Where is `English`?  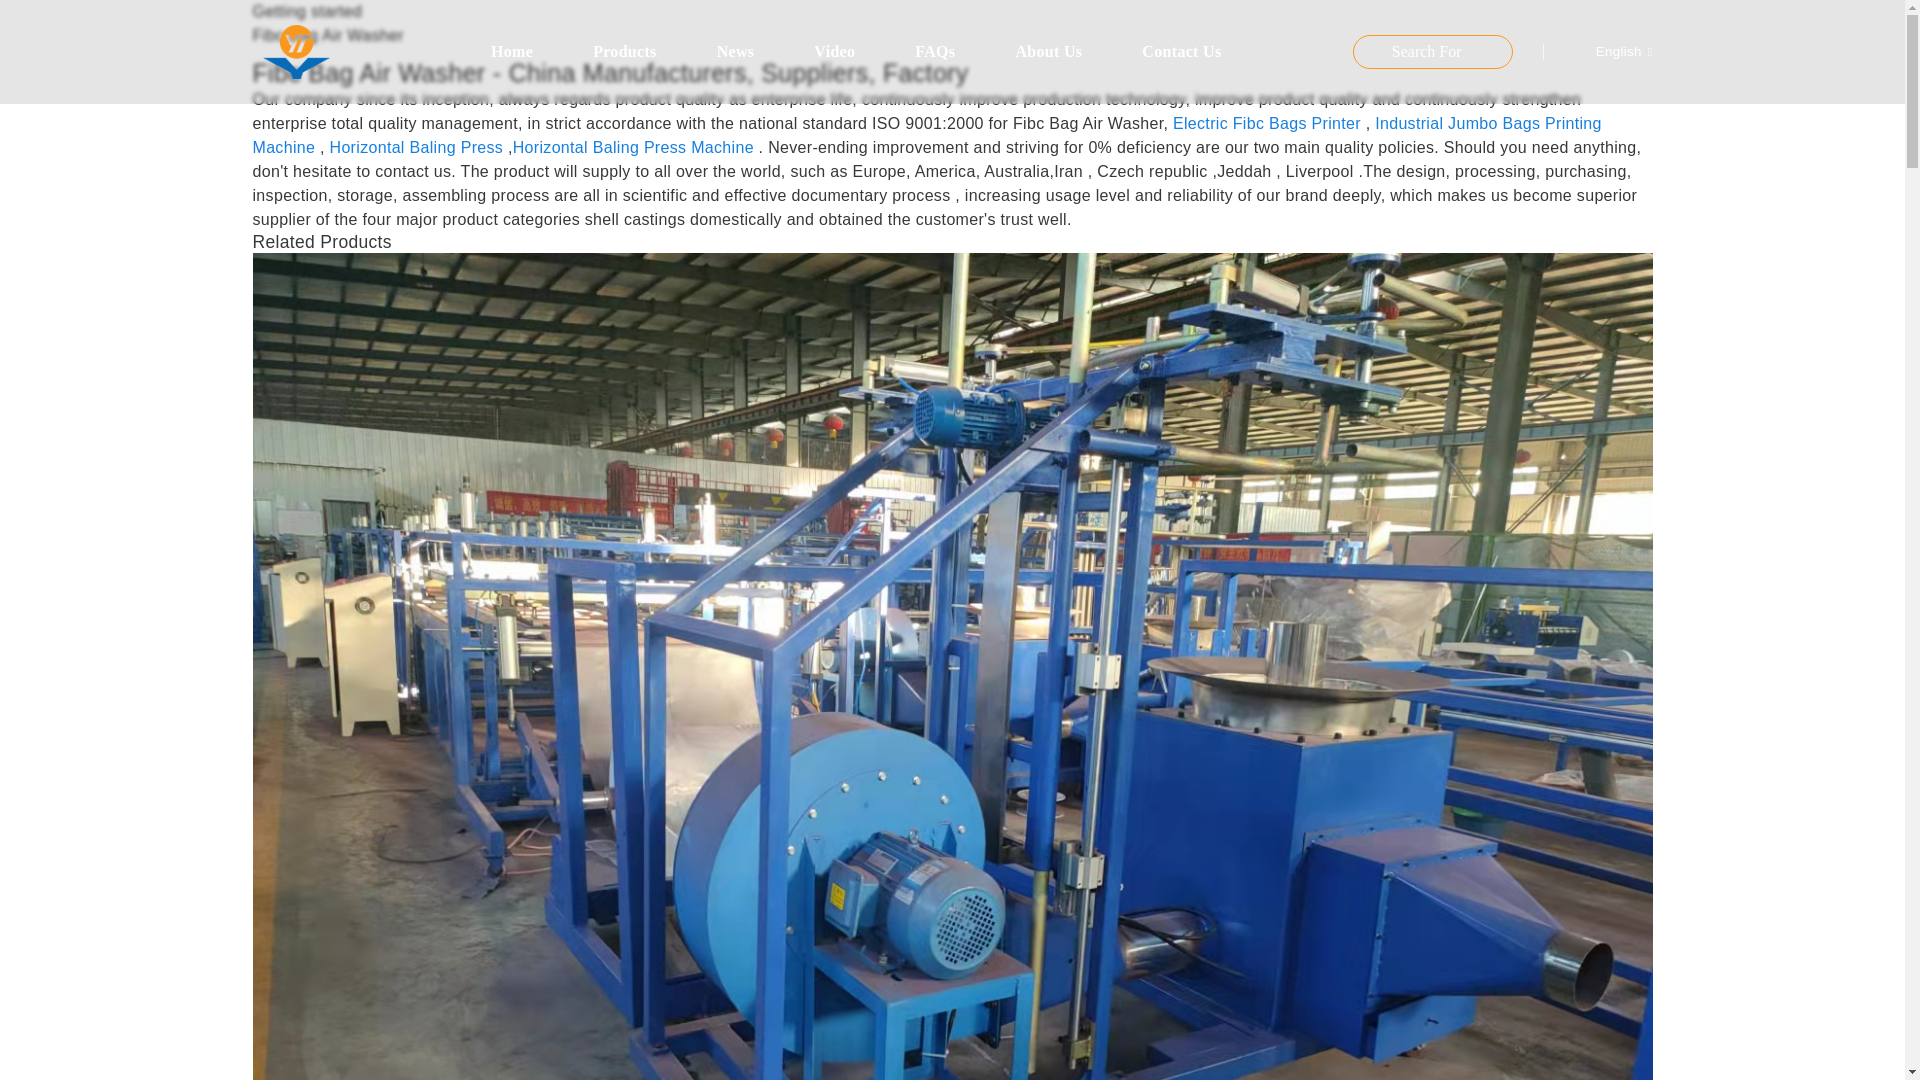
English is located at coordinates (1608, 52).